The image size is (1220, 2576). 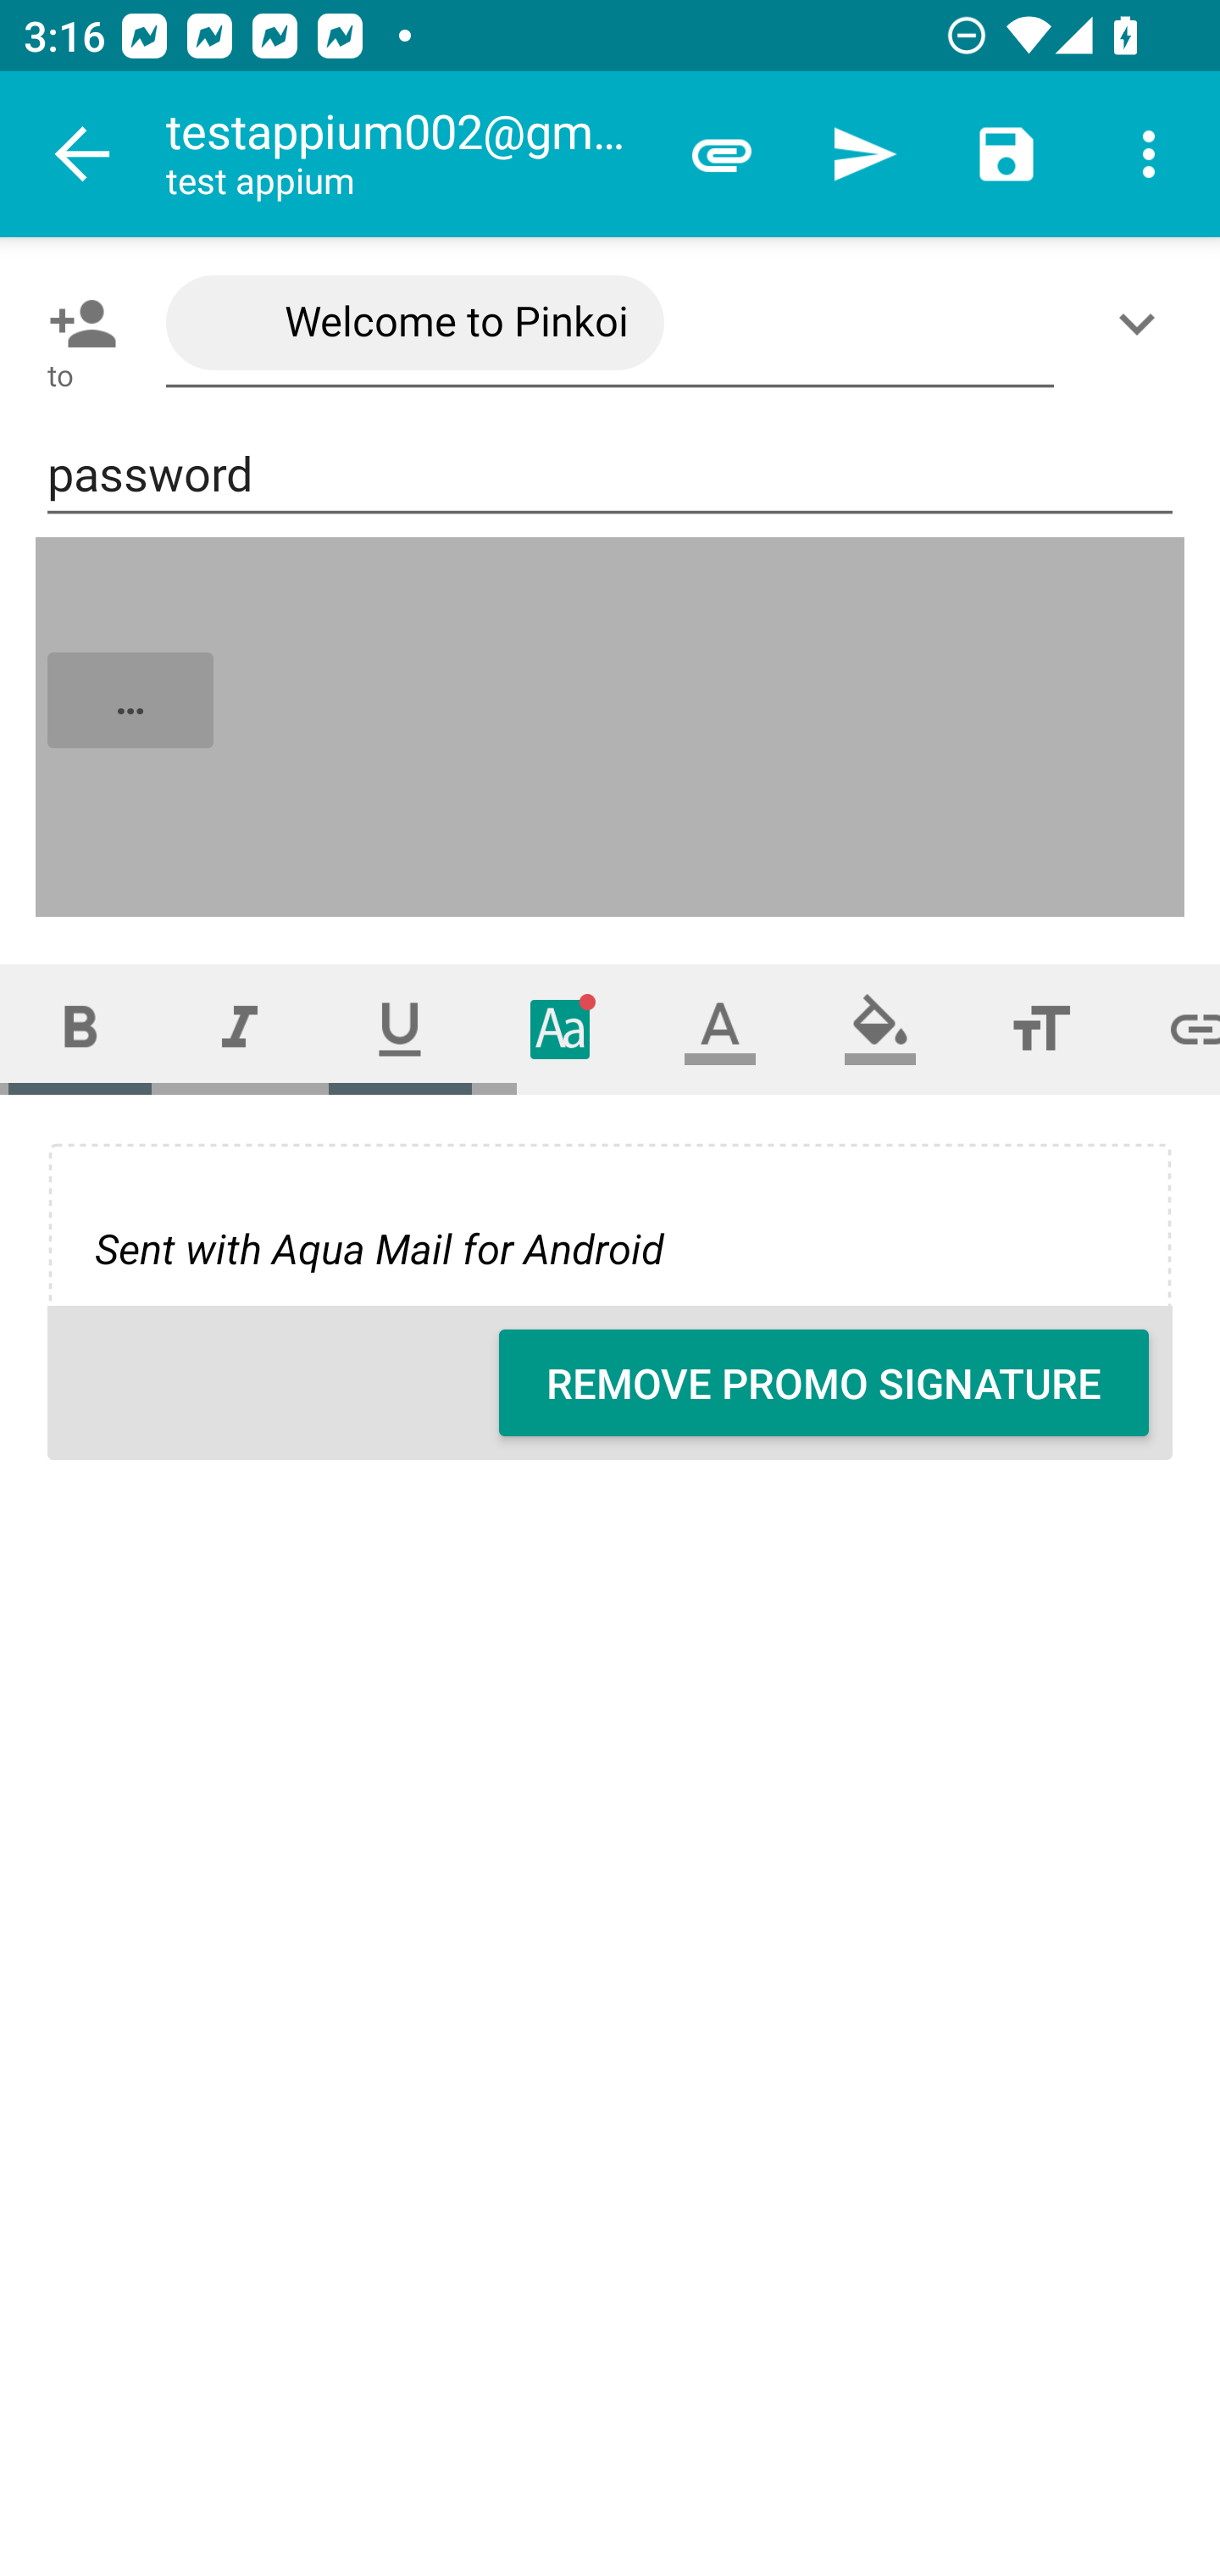 What do you see at coordinates (722, 154) in the screenshot?
I see `Attach` at bounding box center [722, 154].